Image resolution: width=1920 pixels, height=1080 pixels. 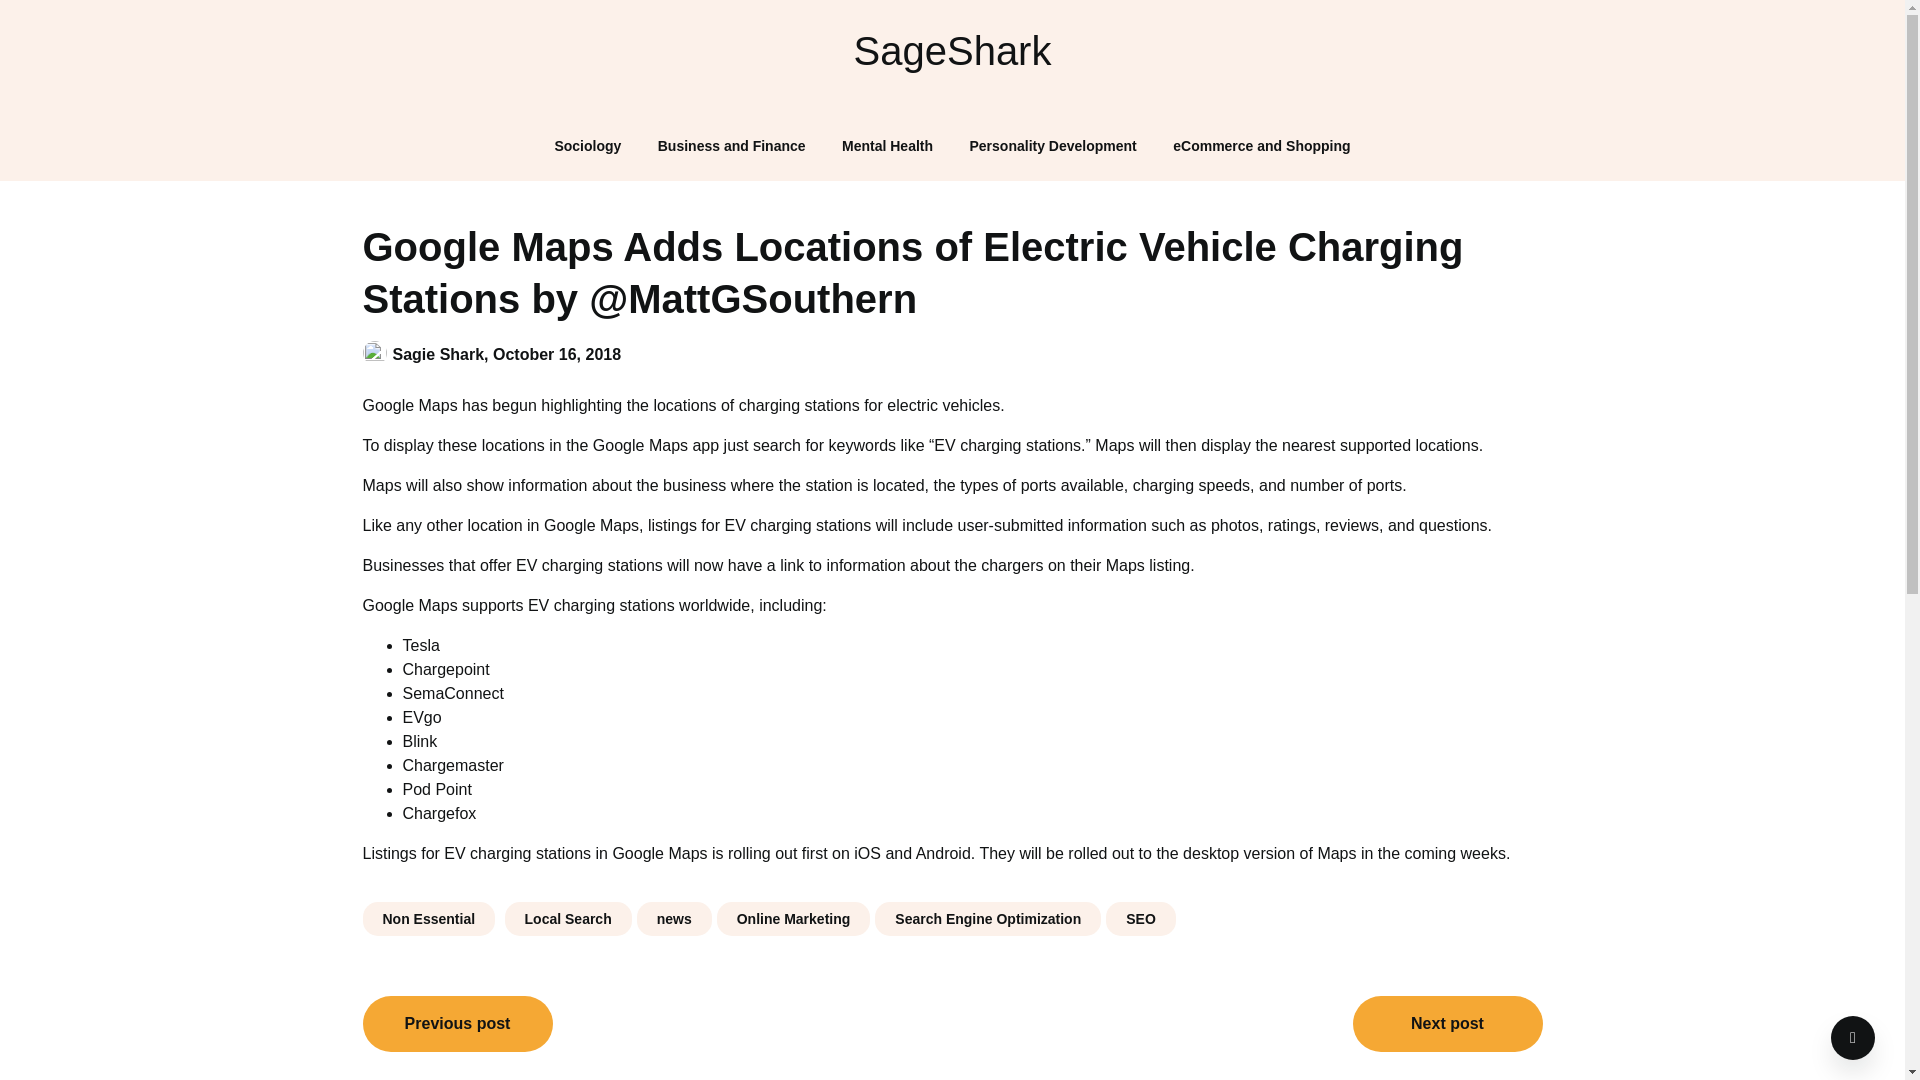 I want to click on Mental Health, so click(x=886, y=146).